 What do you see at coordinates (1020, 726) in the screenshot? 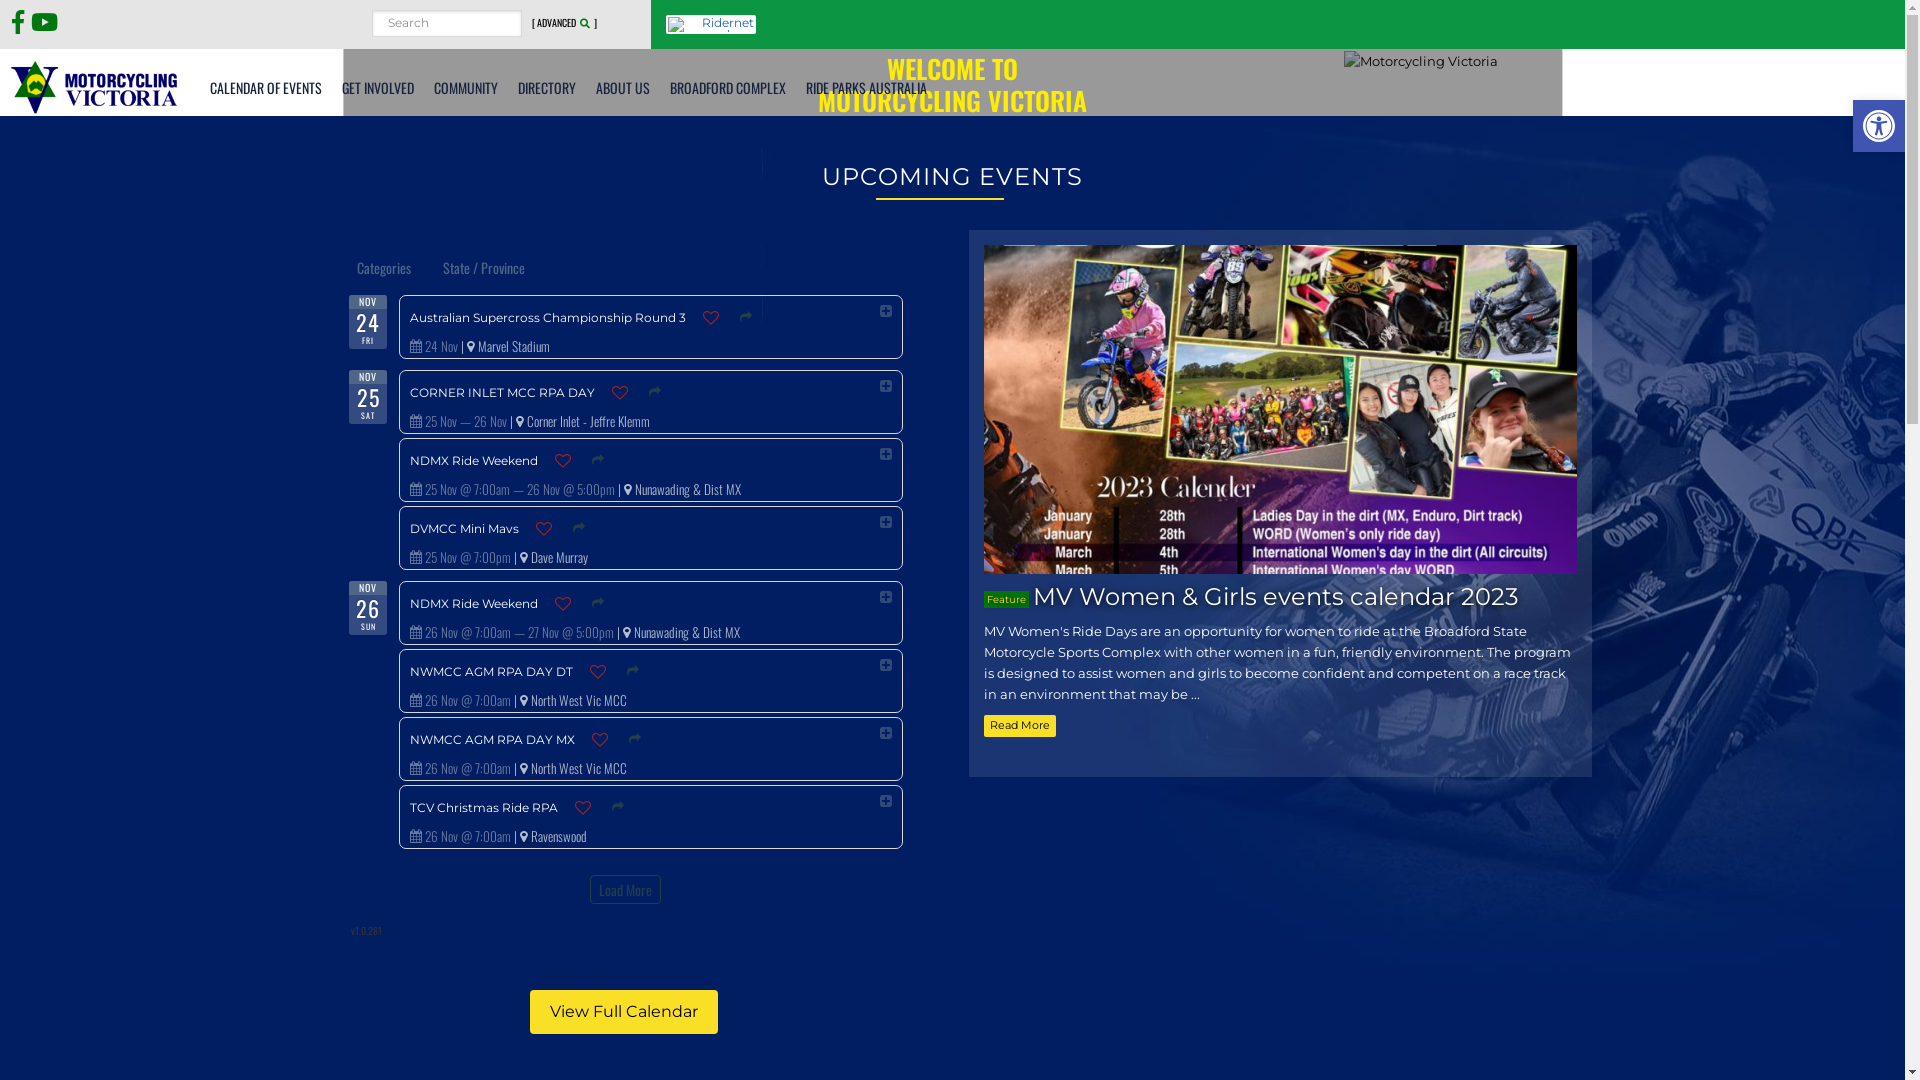
I see `Read More` at bounding box center [1020, 726].